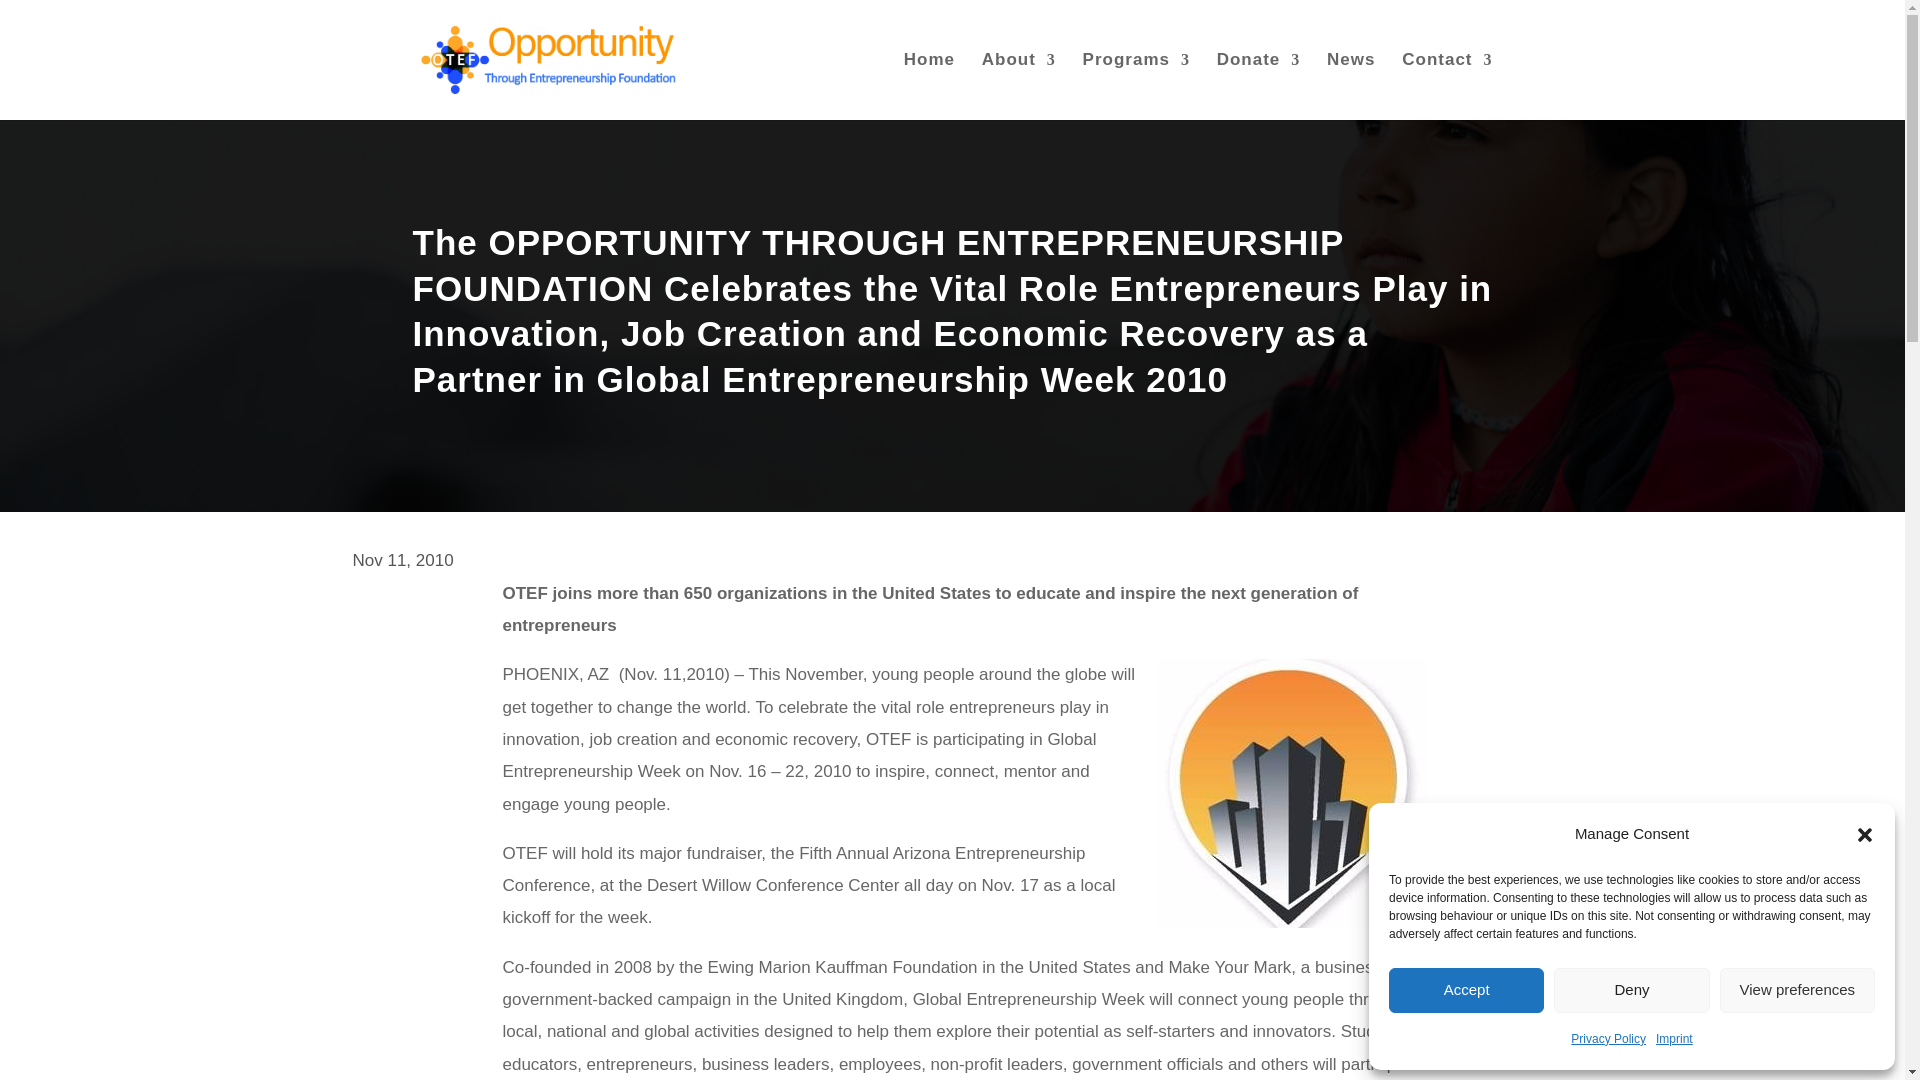 This screenshot has height=1080, width=1920. I want to click on Imprint, so click(1674, 1038).